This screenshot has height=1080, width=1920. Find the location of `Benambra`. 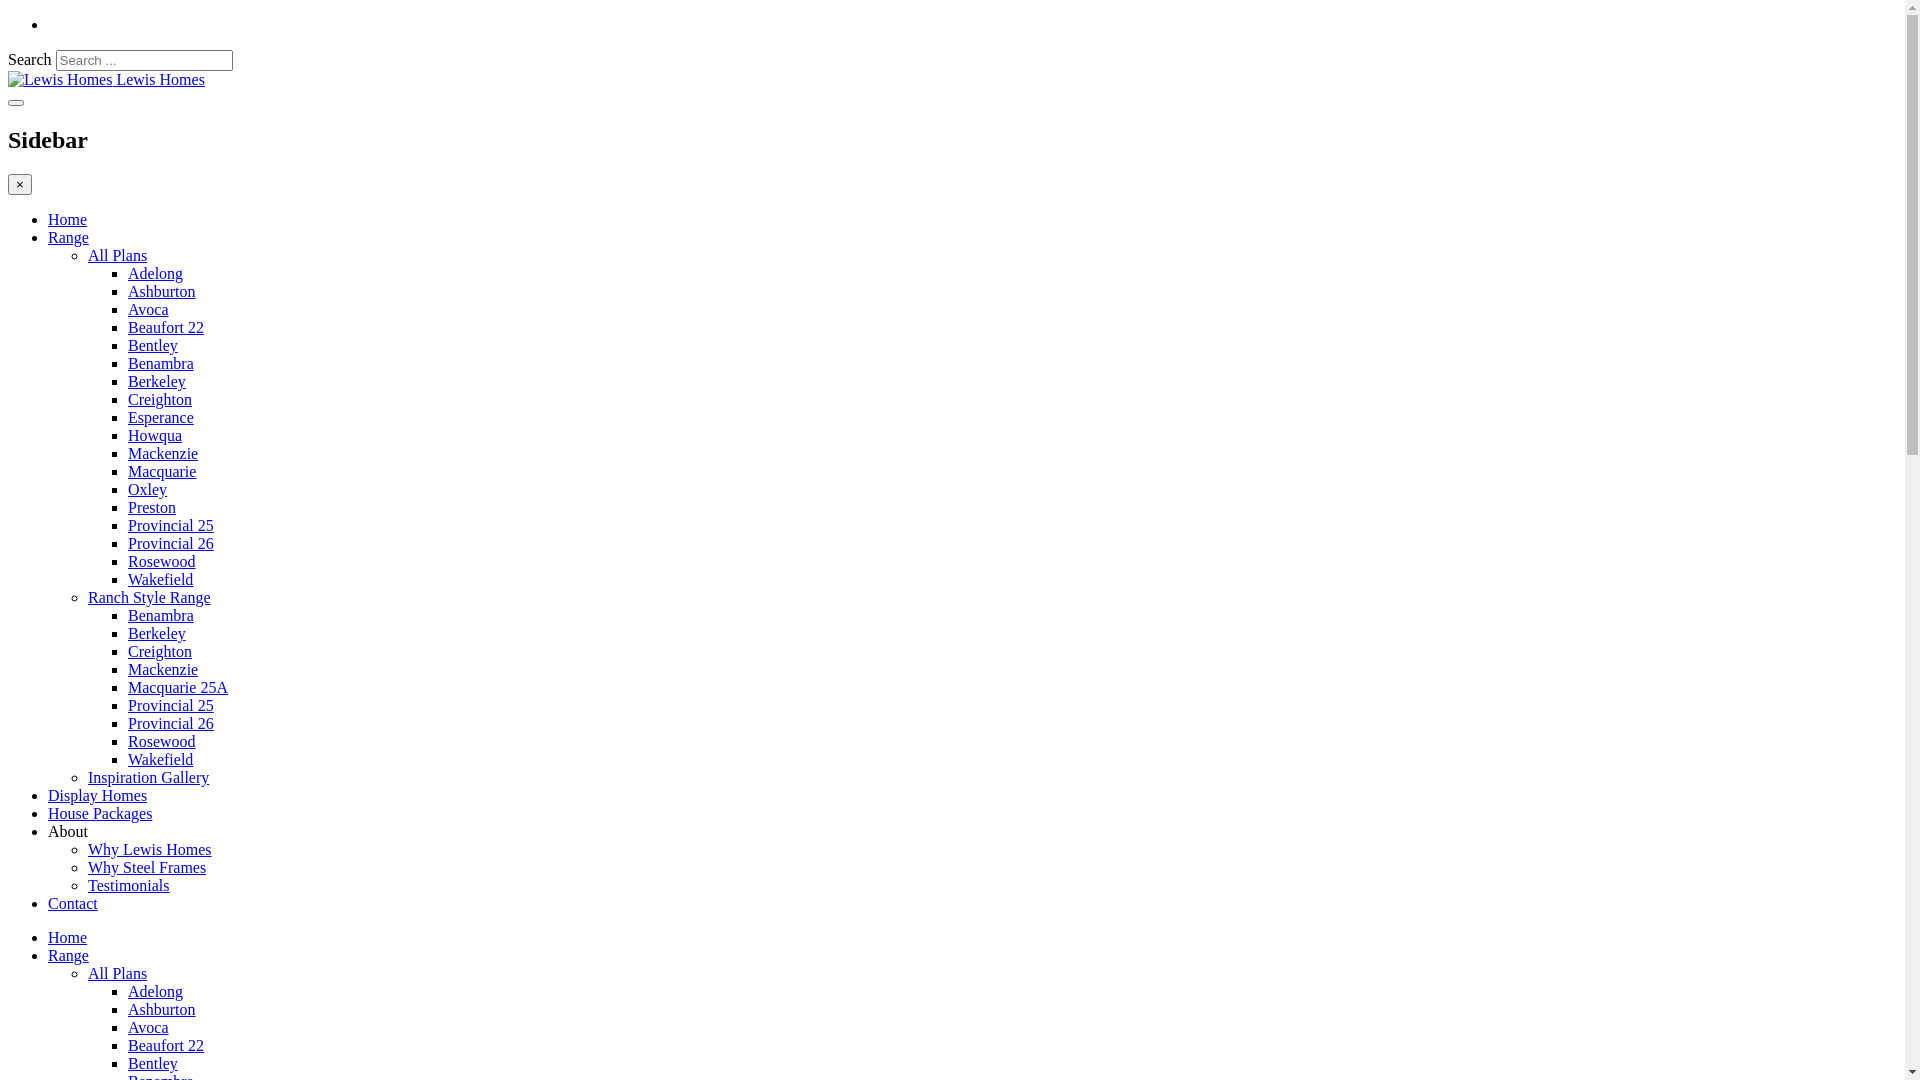

Benambra is located at coordinates (161, 364).